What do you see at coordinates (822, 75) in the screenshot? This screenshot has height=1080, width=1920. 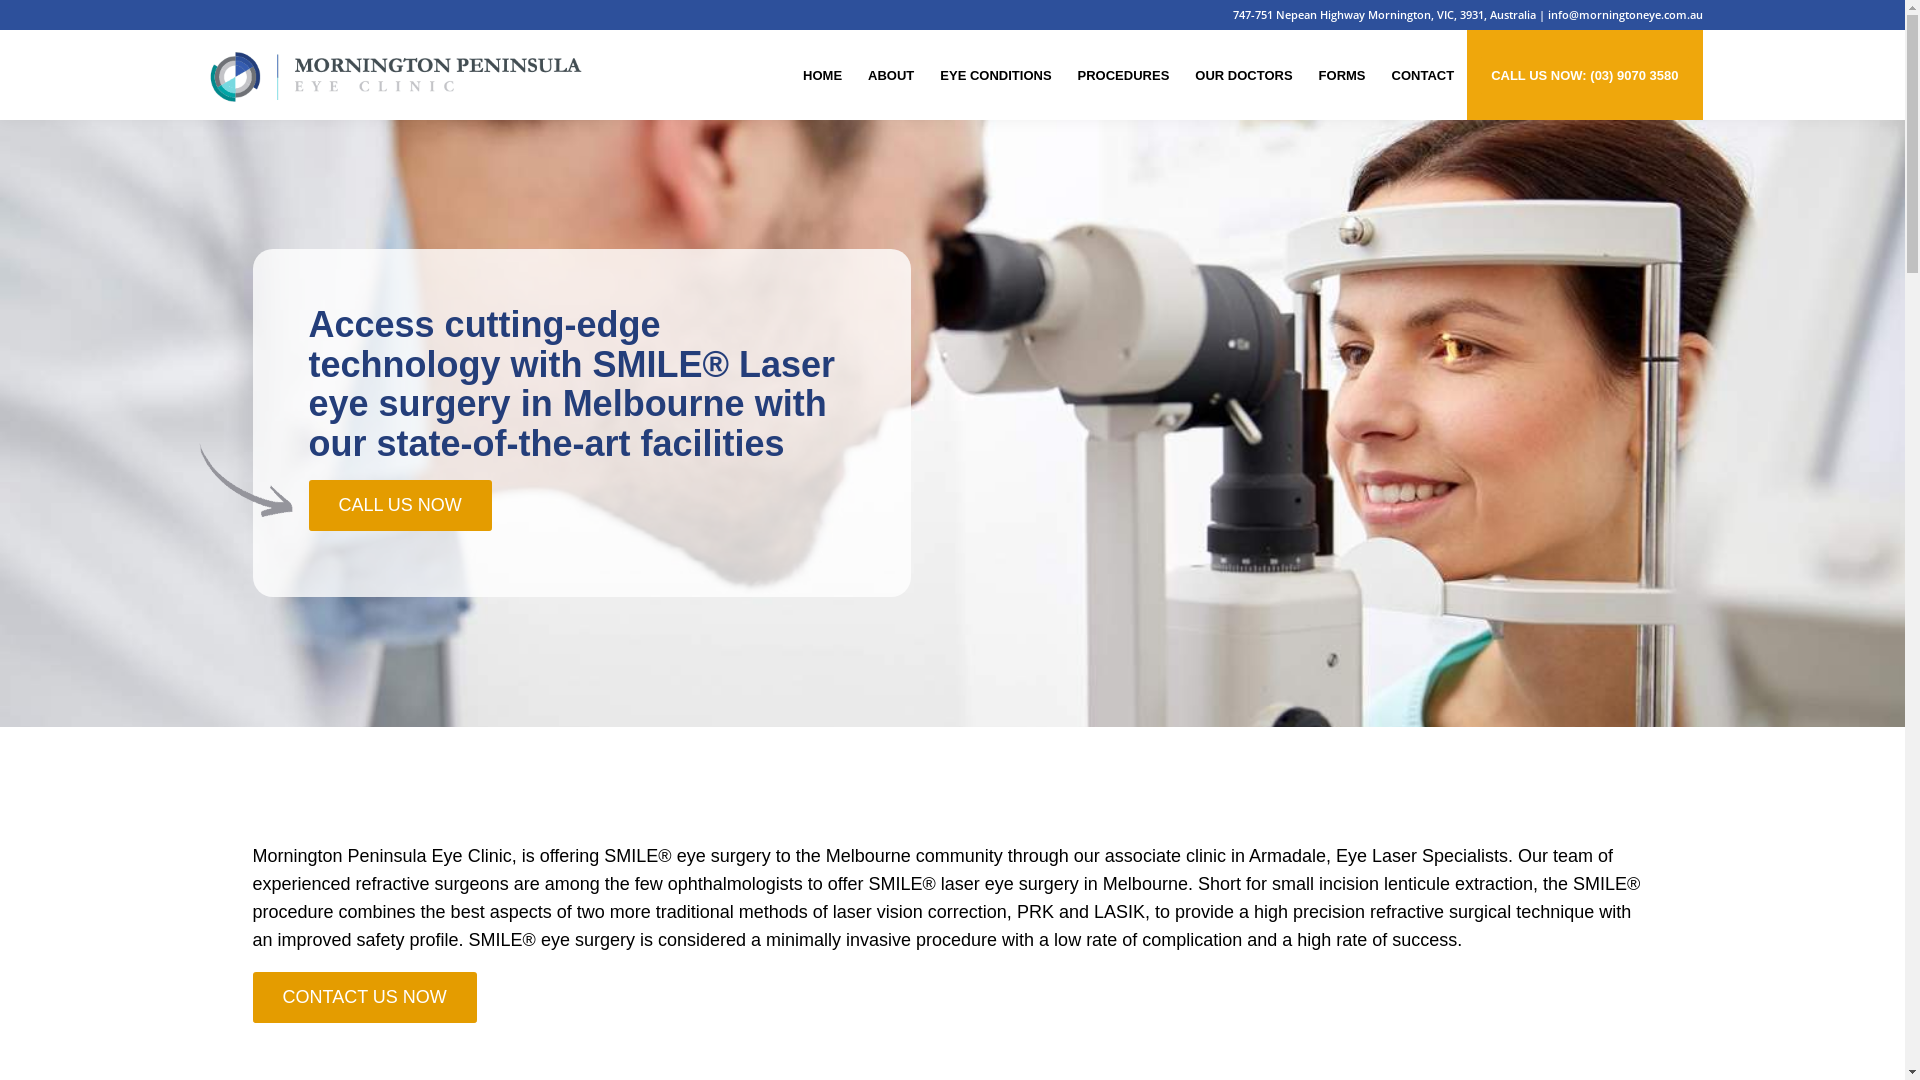 I see `HOME` at bounding box center [822, 75].